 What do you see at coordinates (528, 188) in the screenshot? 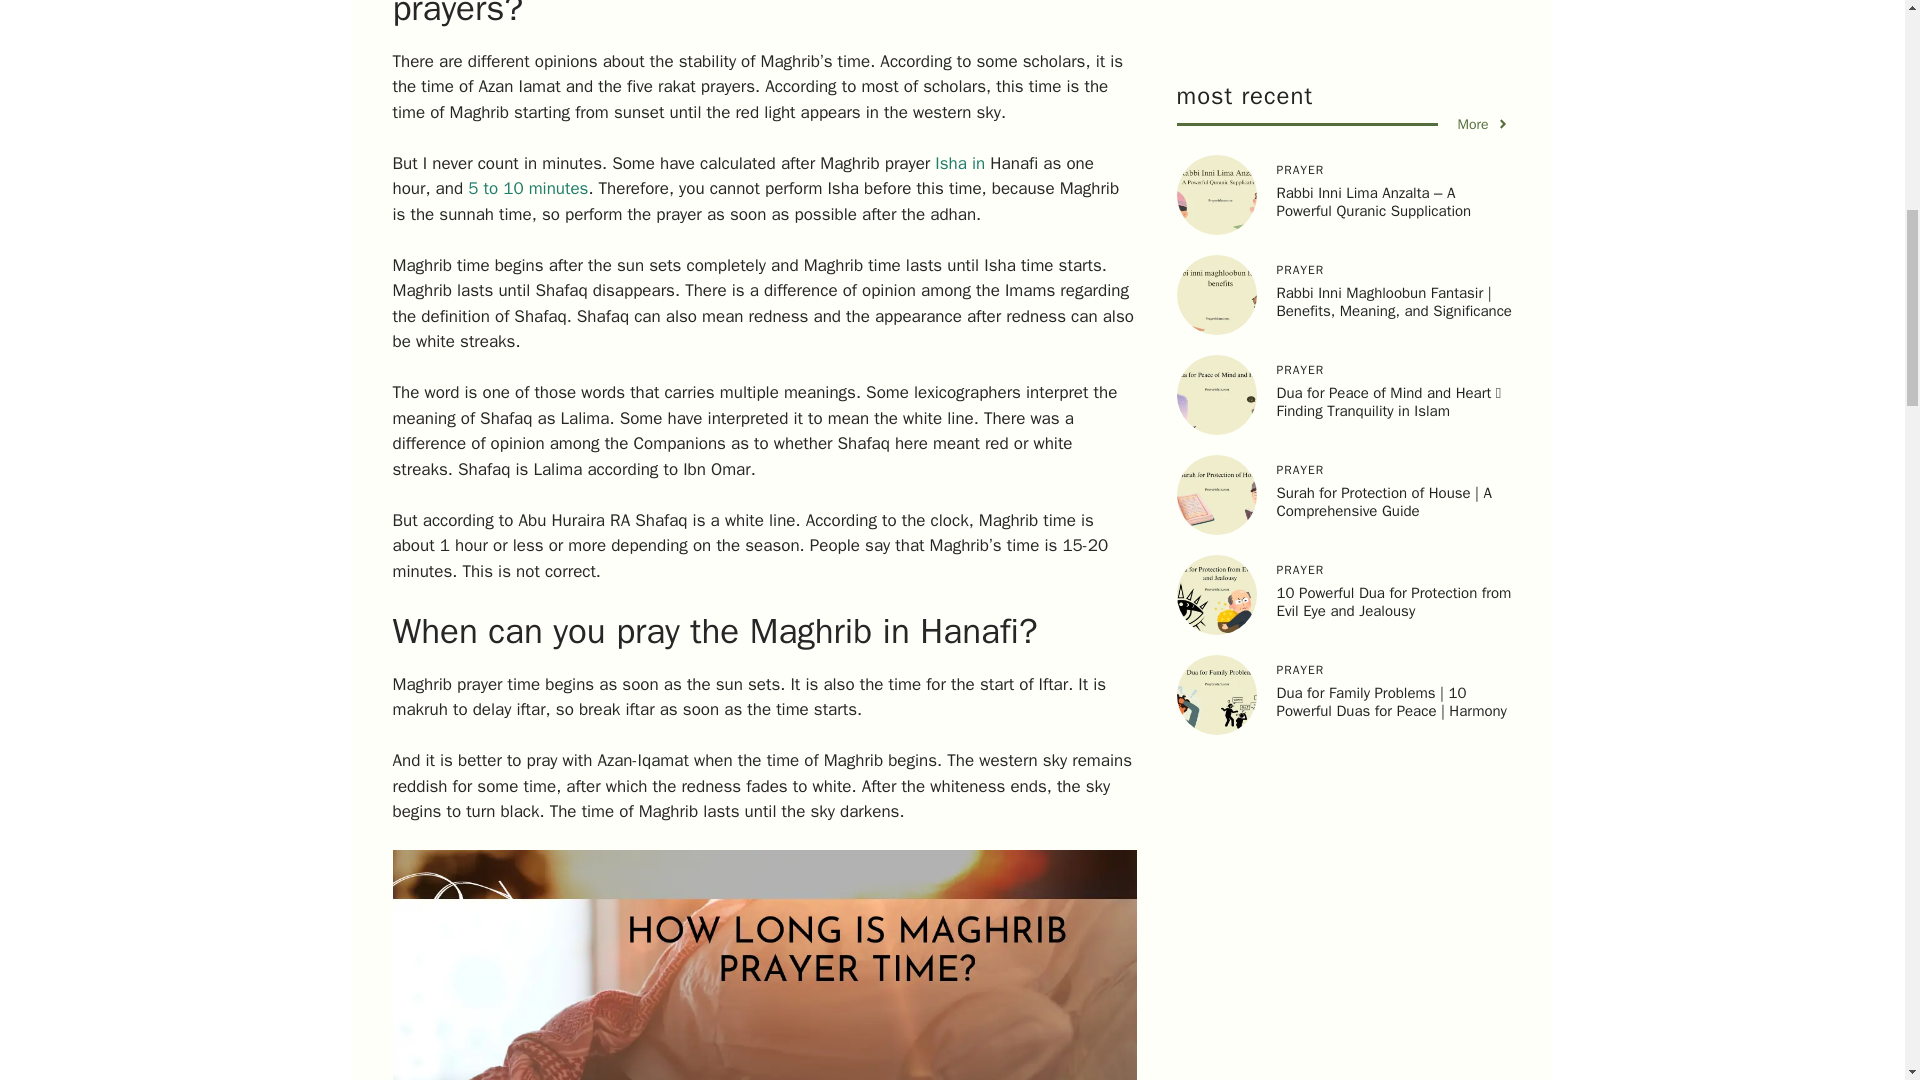
I see `5 to 10 minutes` at bounding box center [528, 188].